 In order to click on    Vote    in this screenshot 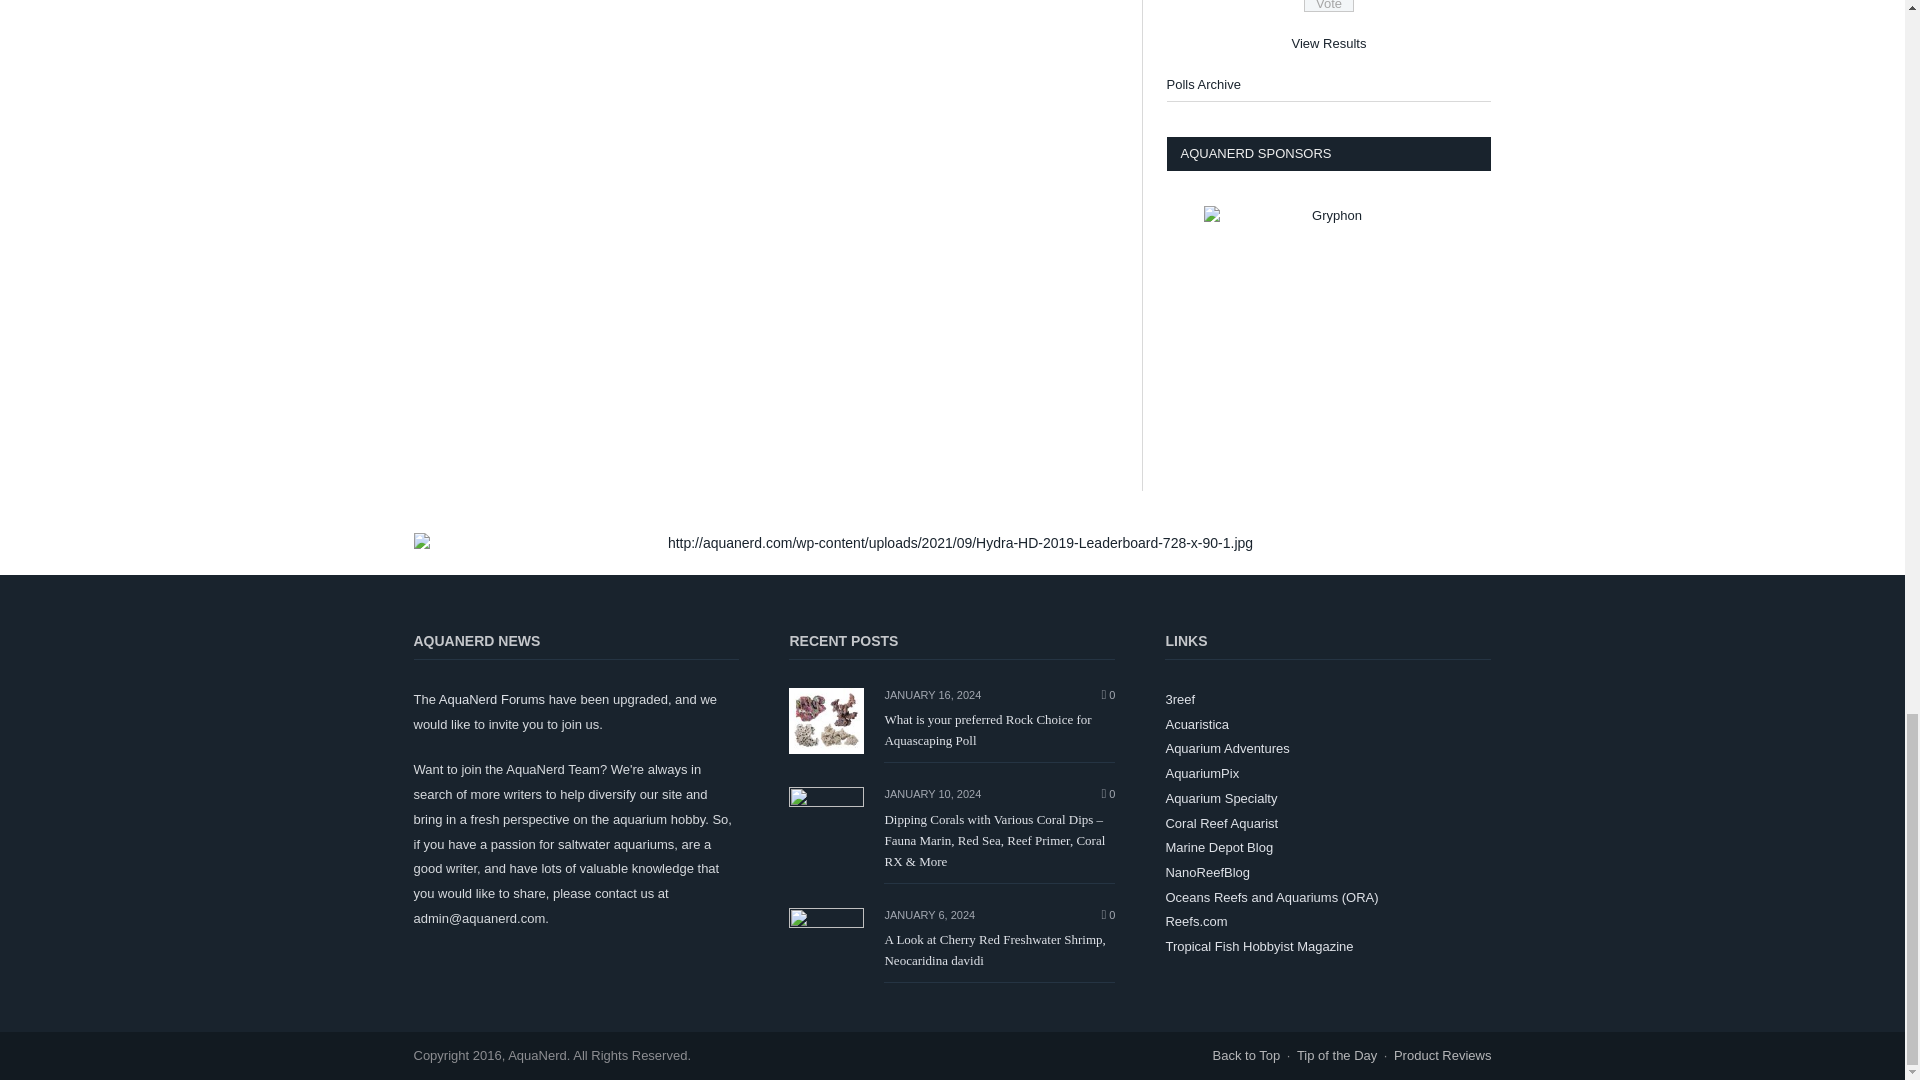, I will do `click(1328, 6)`.